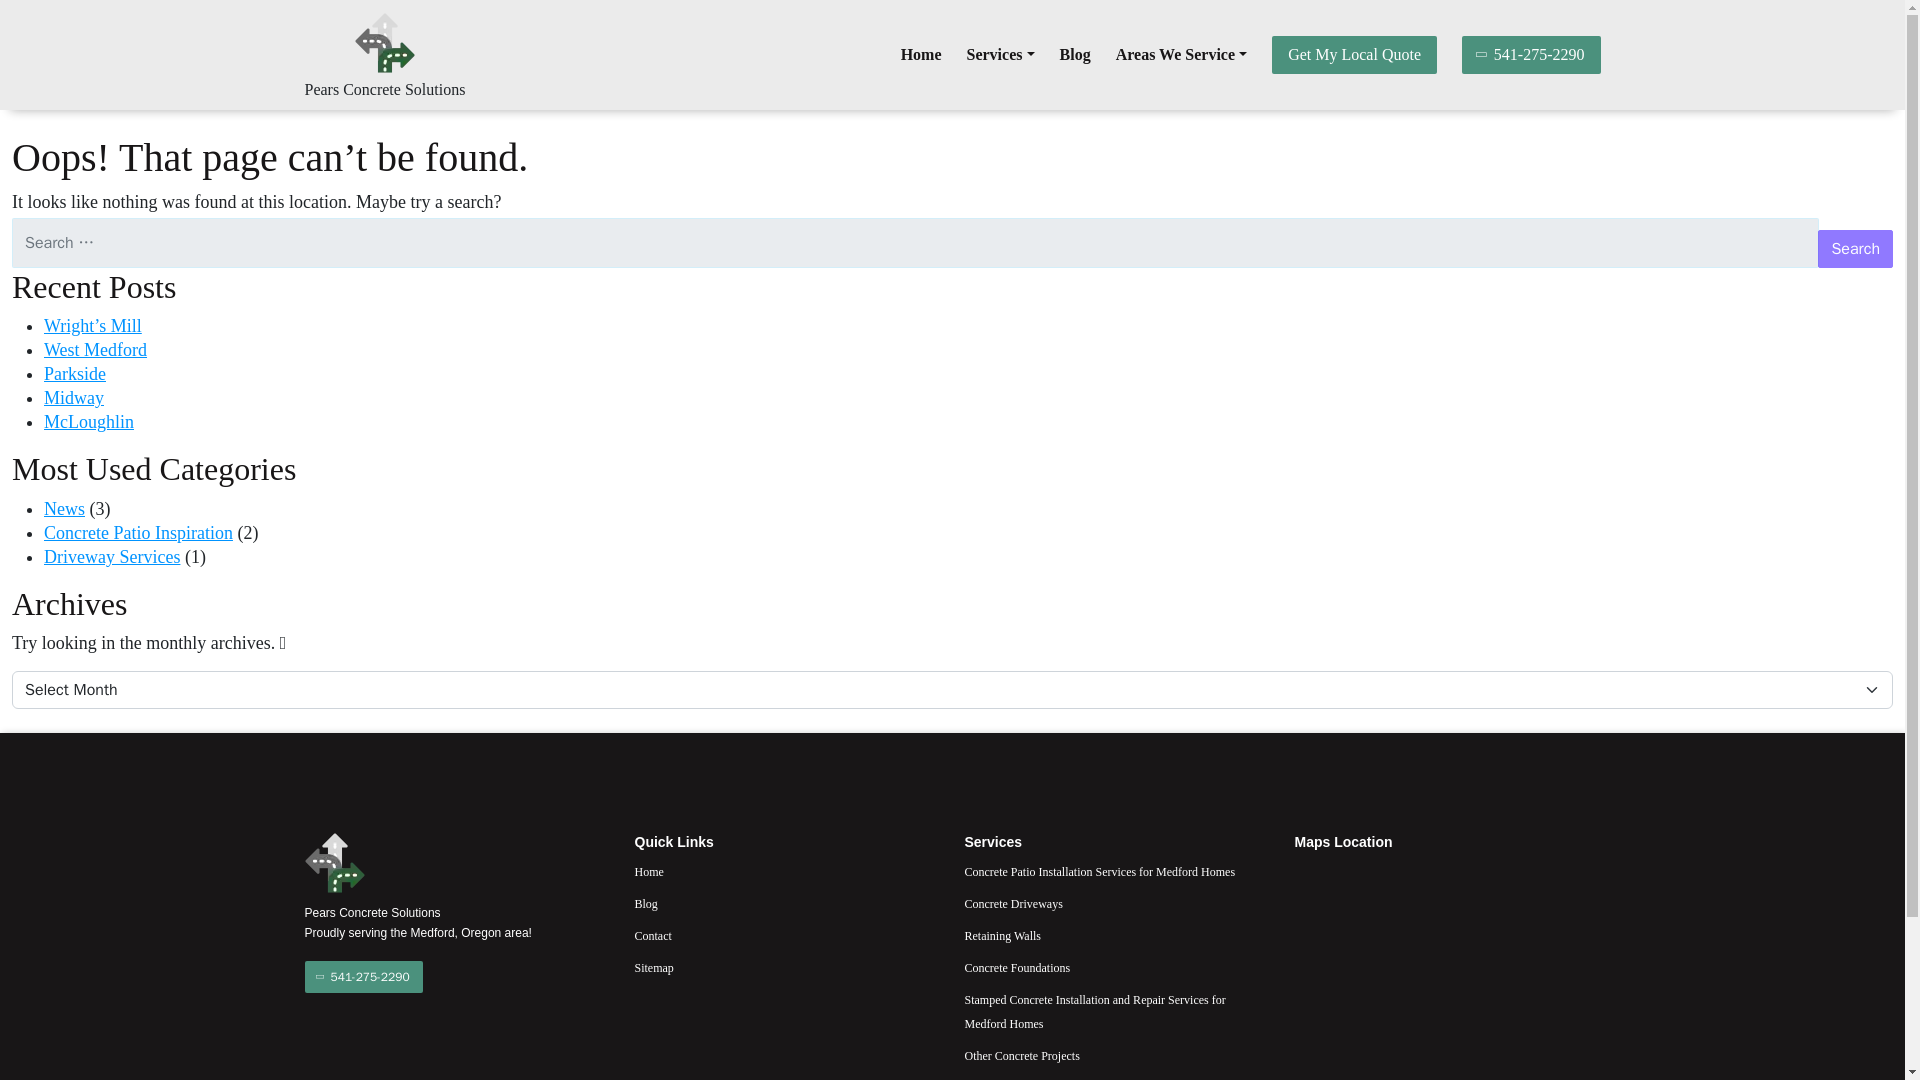  Describe the element at coordinates (74, 374) in the screenshot. I see `Parkside` at that location.